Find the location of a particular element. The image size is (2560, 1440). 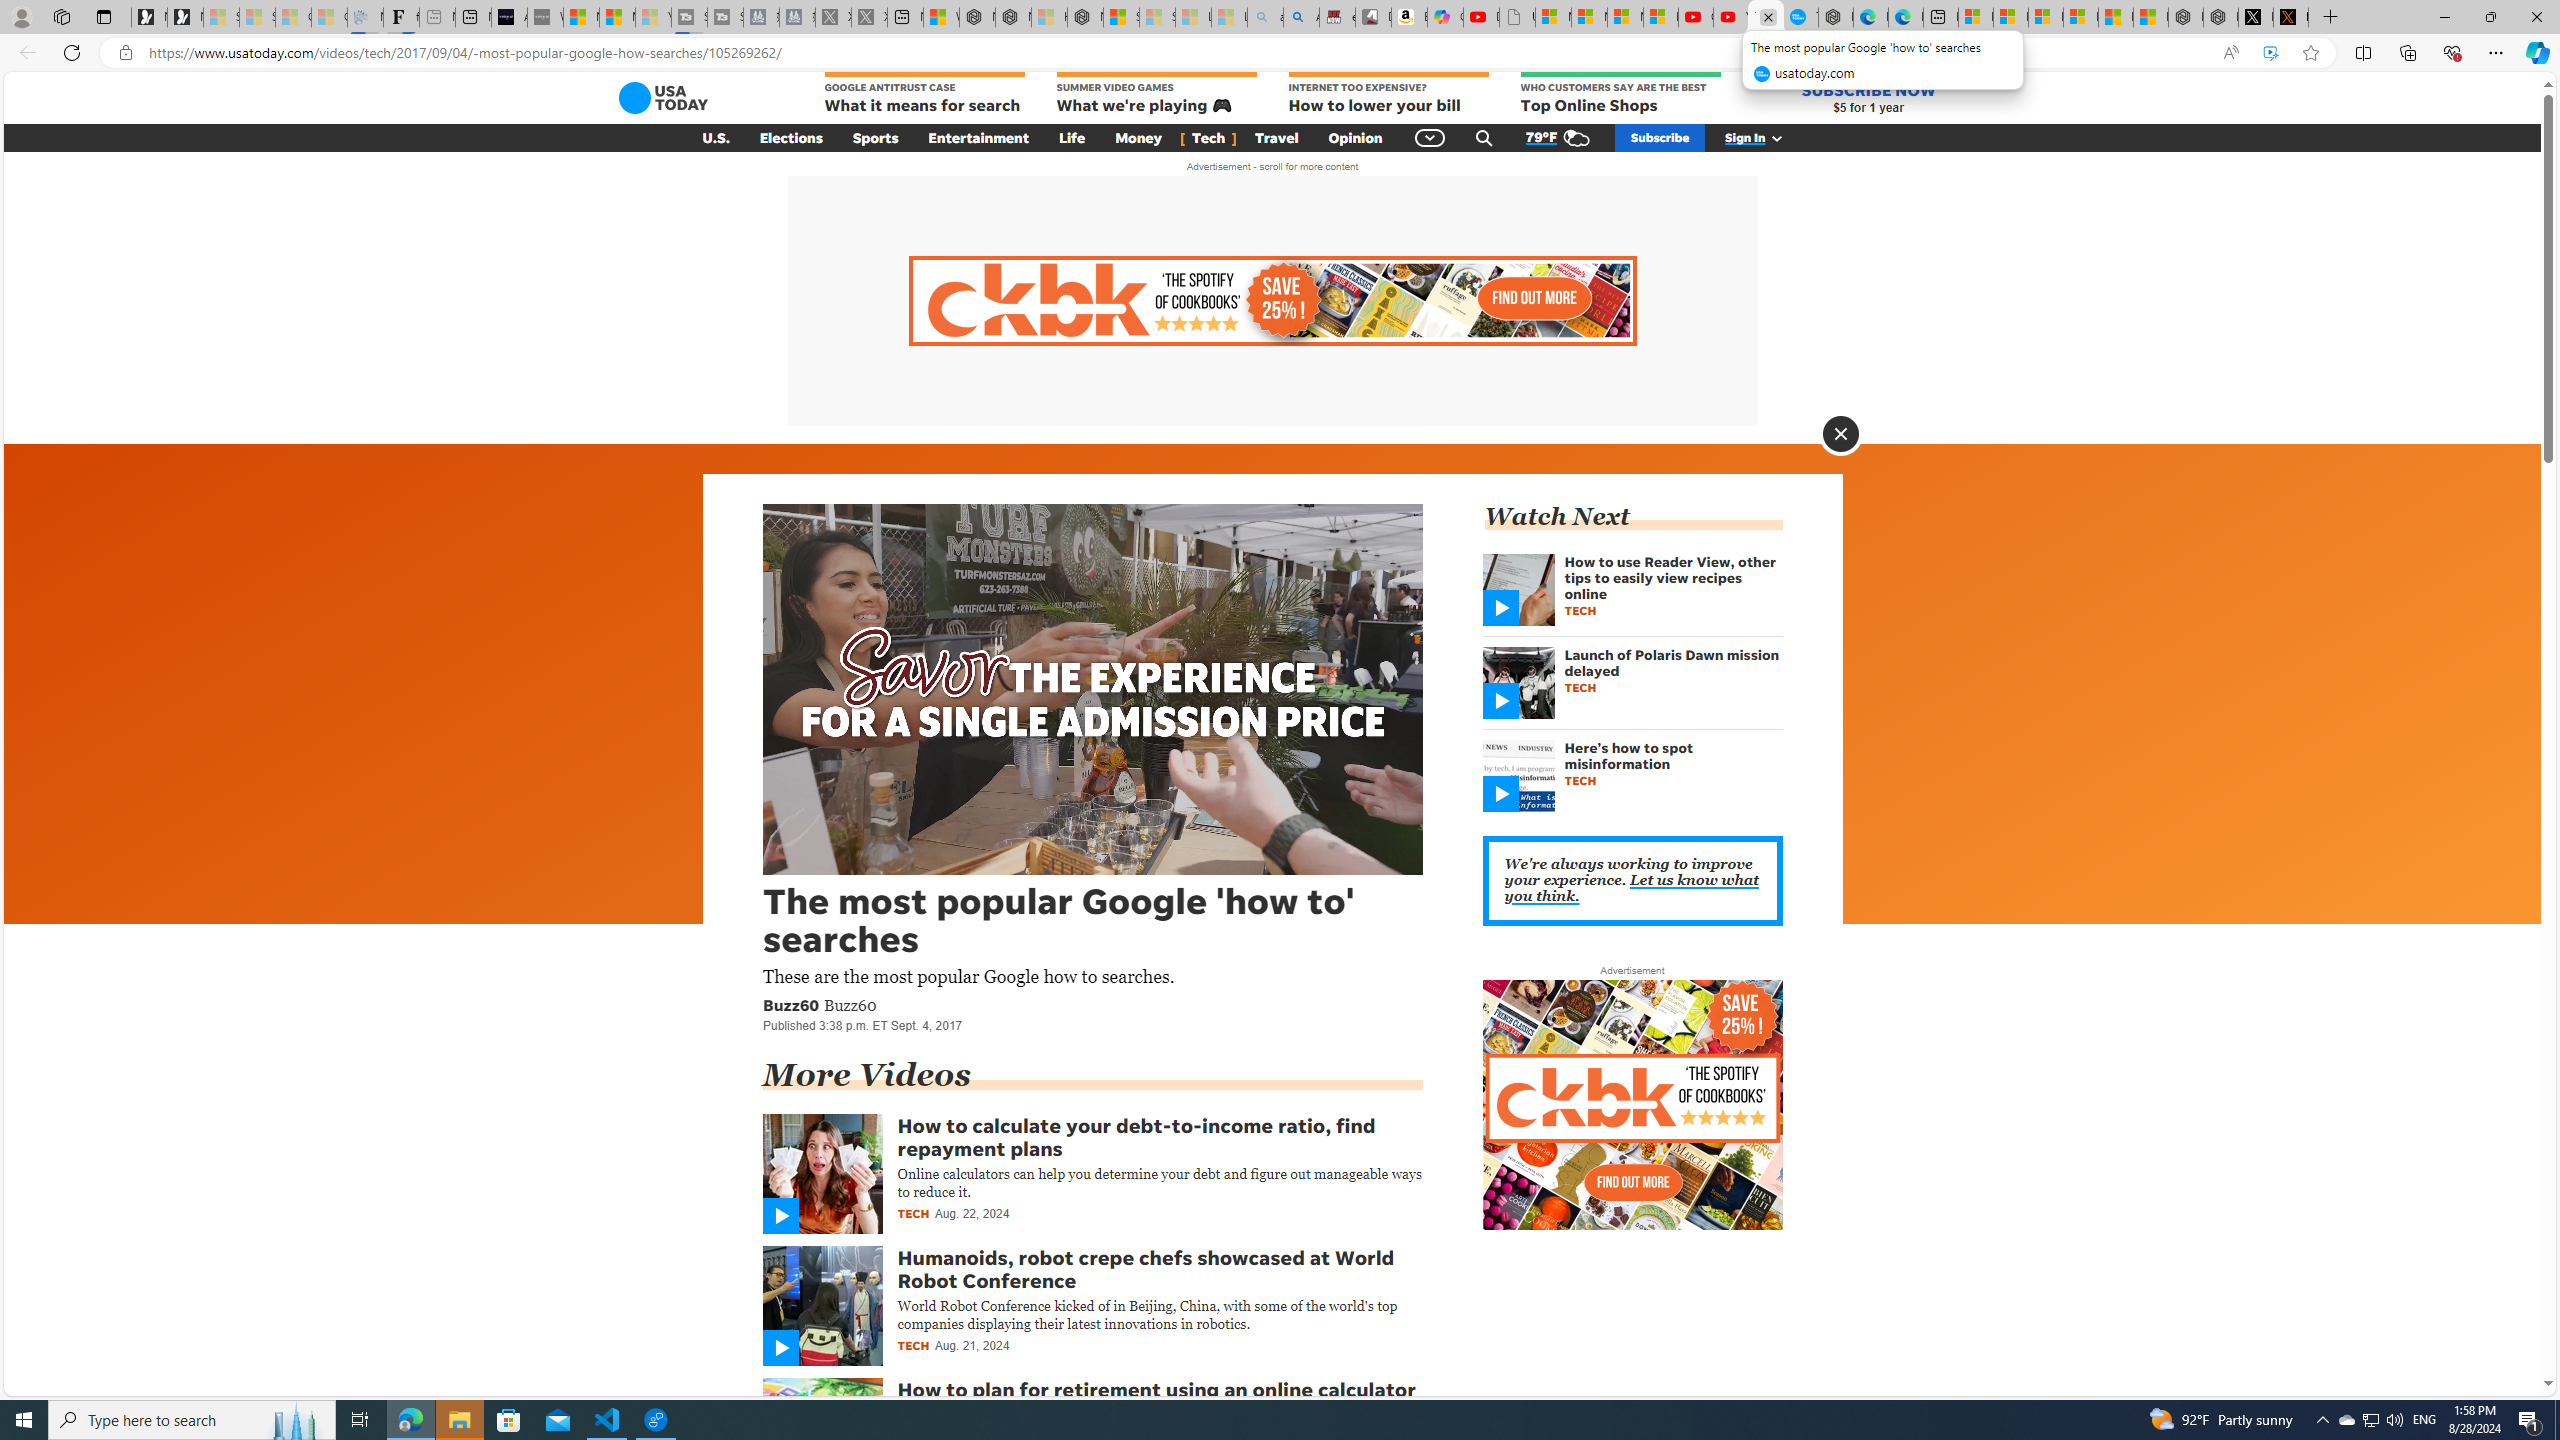

Opinion is located at coordinates (1355, 138).